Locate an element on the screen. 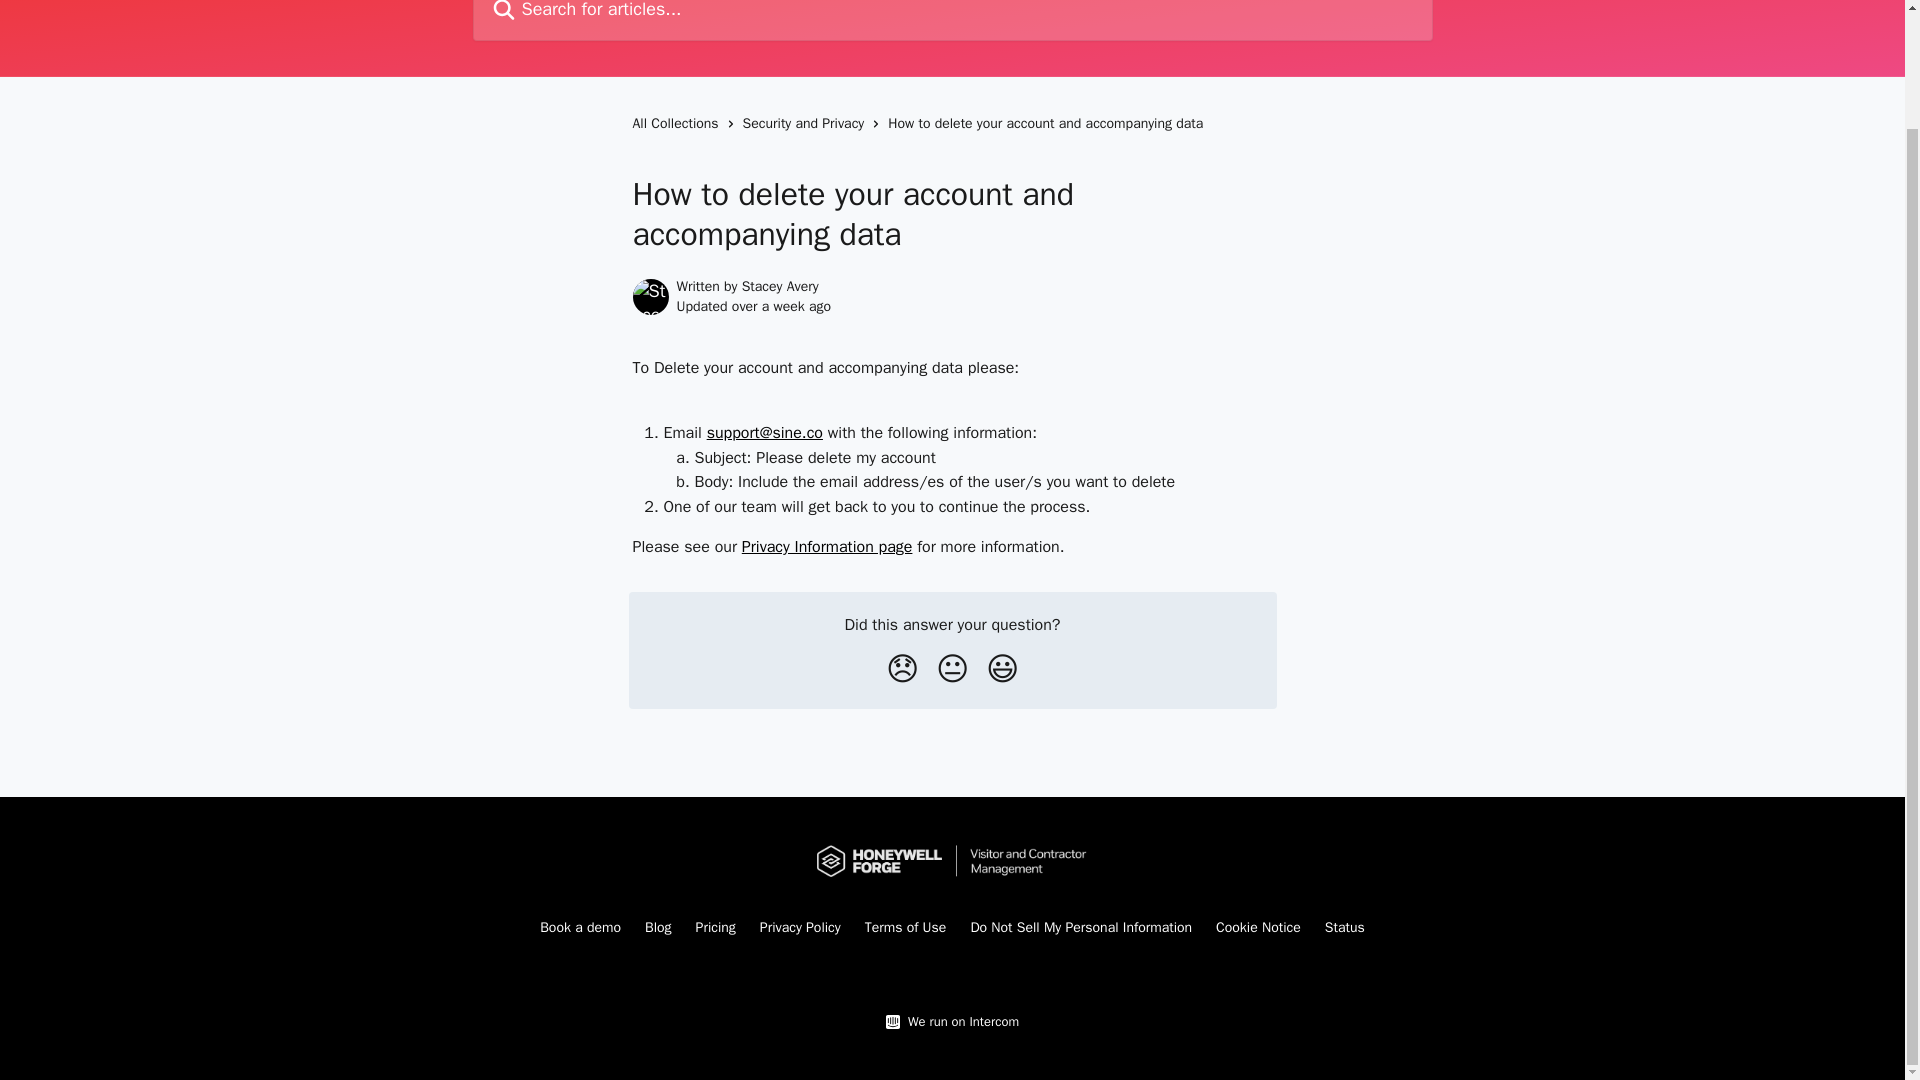  Terms of Use is located at coordinates (906, 928).